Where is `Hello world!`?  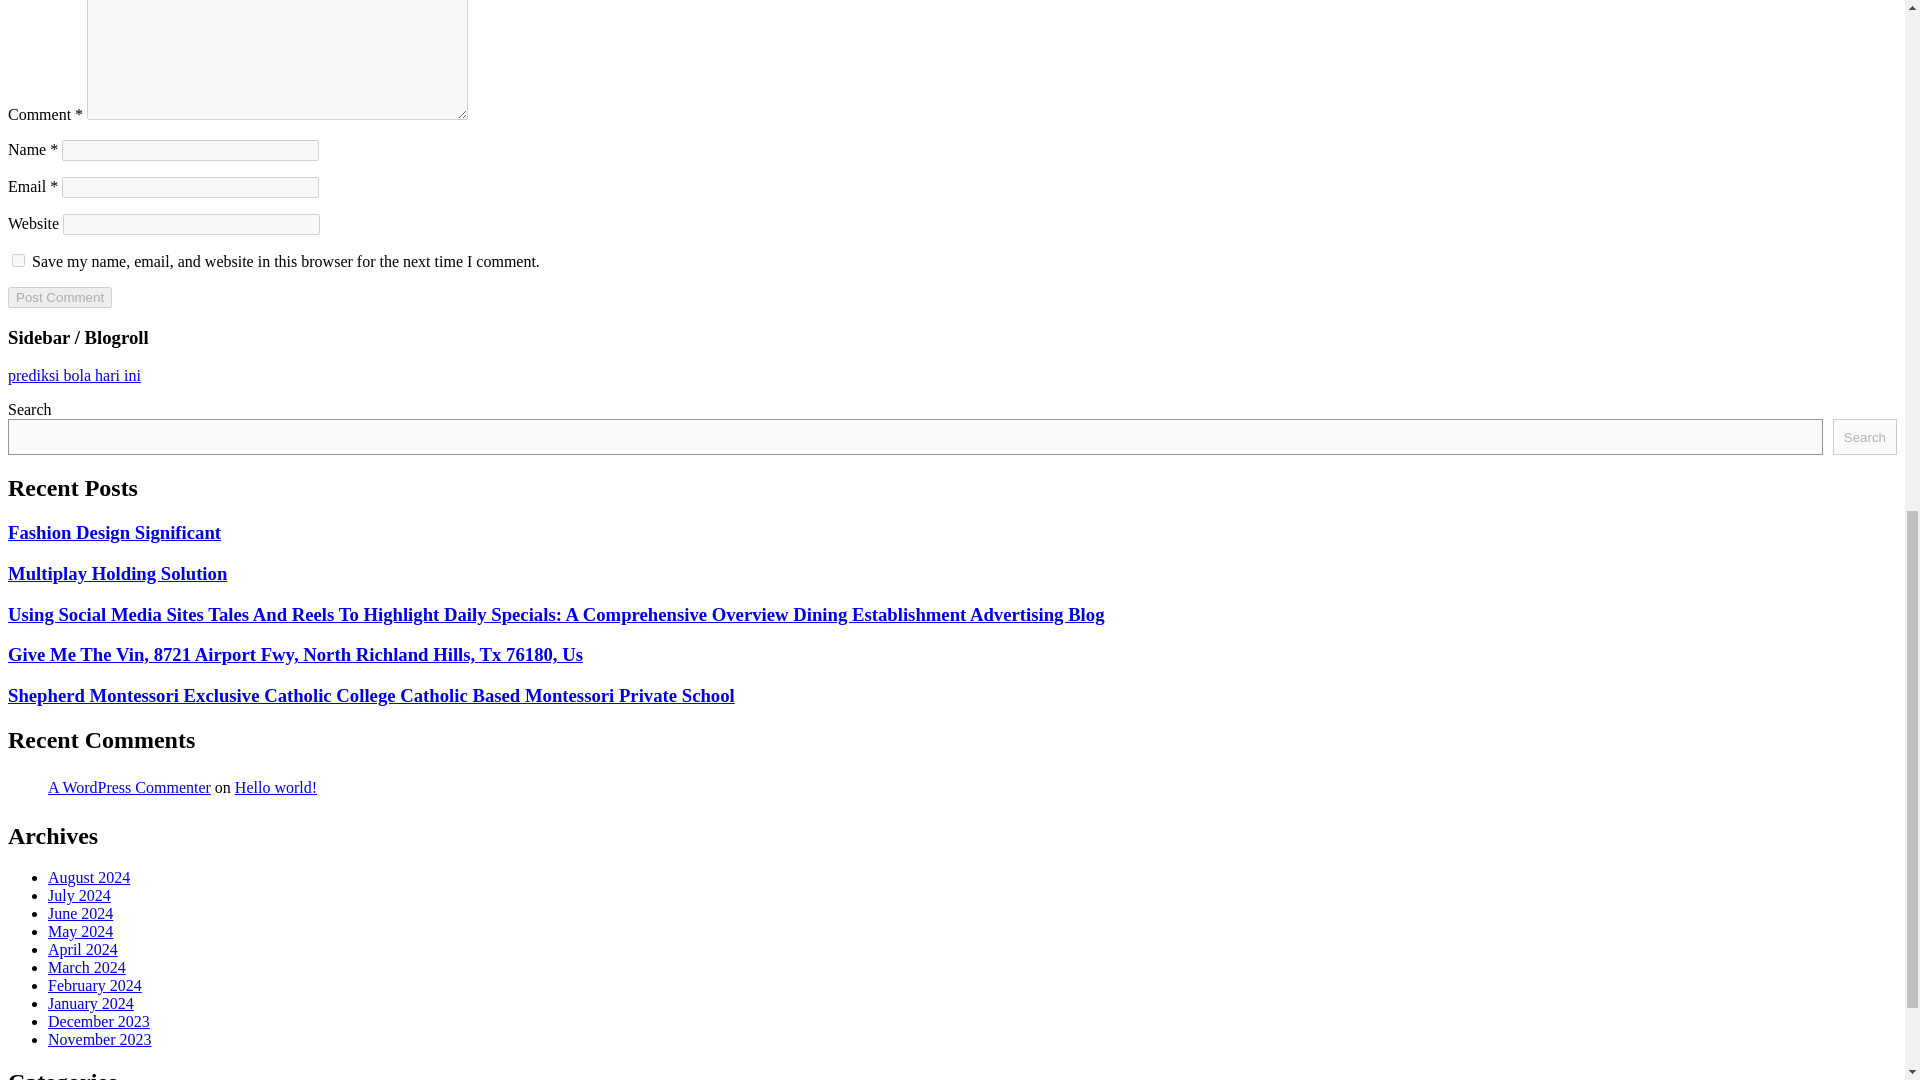 Hello world! is located at coordinates (275, 786).